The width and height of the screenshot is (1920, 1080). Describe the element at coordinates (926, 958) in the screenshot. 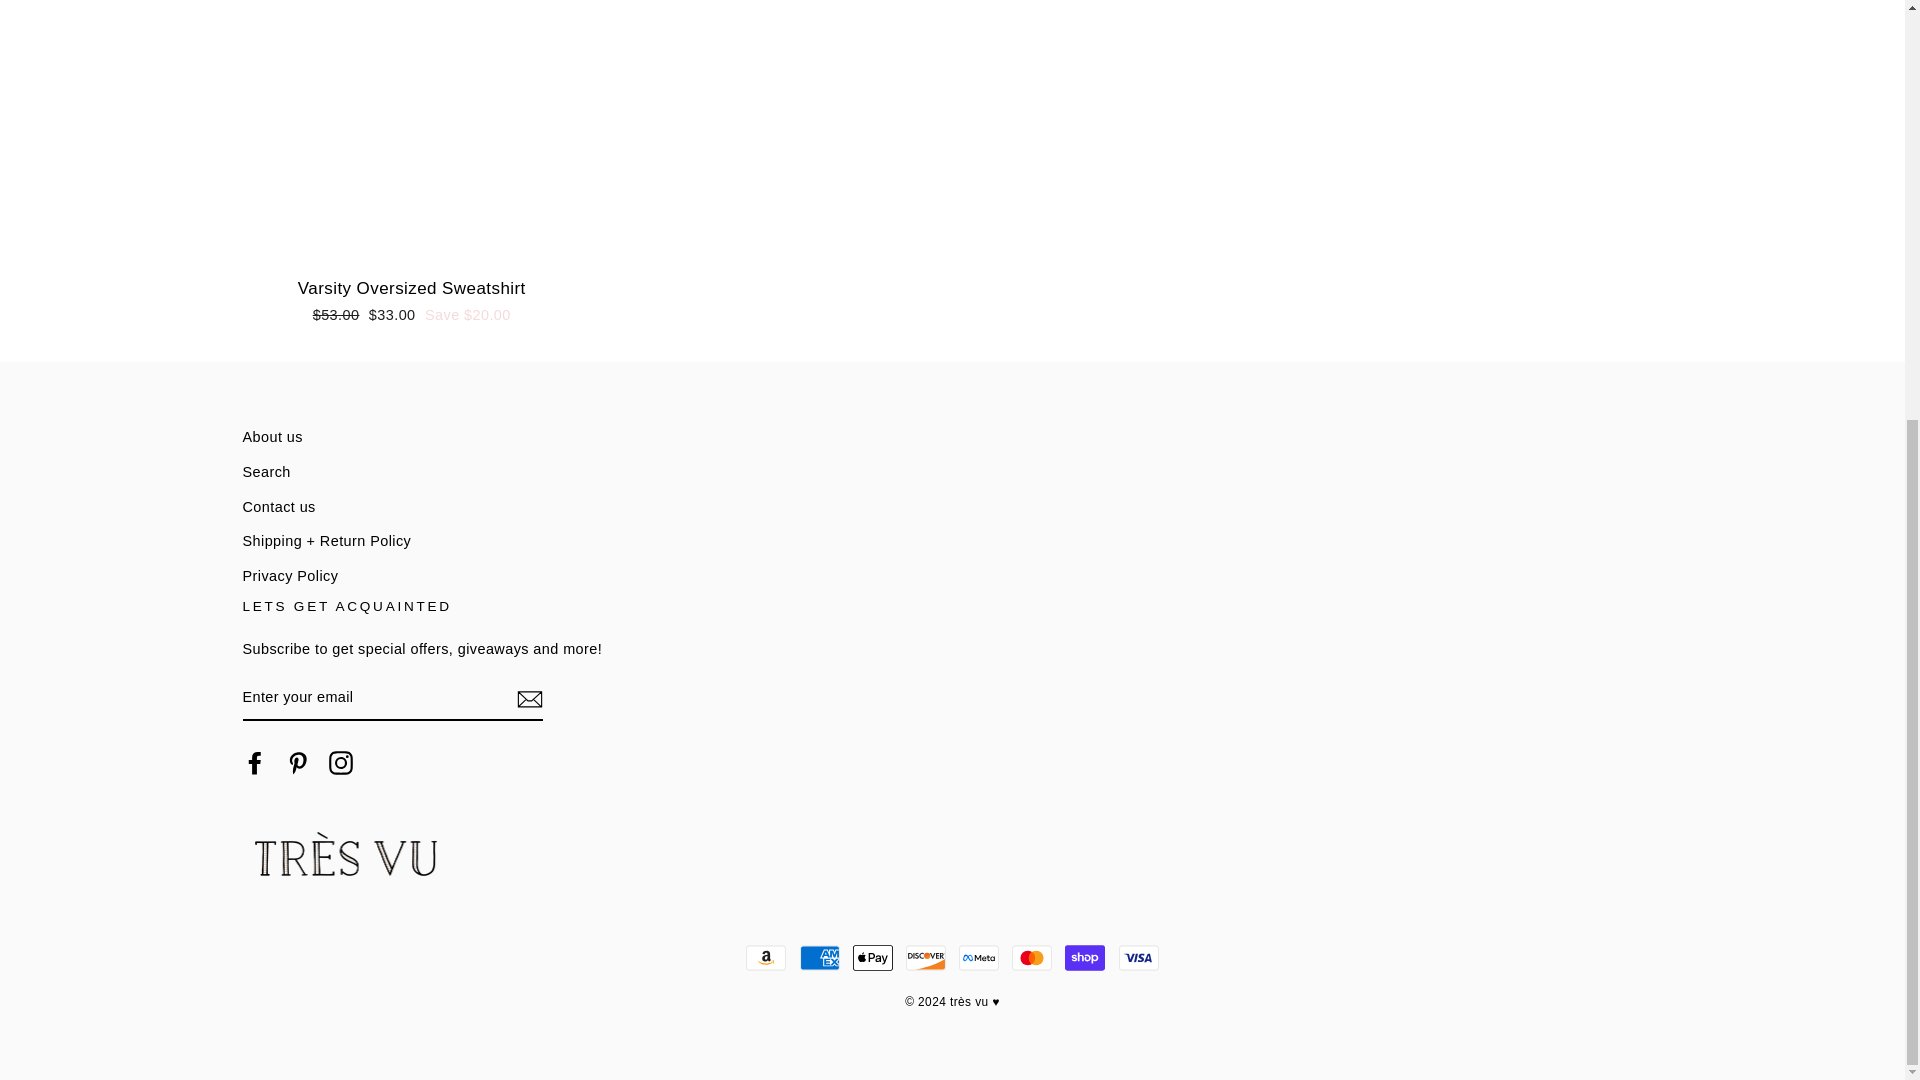

I see `Discover` at that location.